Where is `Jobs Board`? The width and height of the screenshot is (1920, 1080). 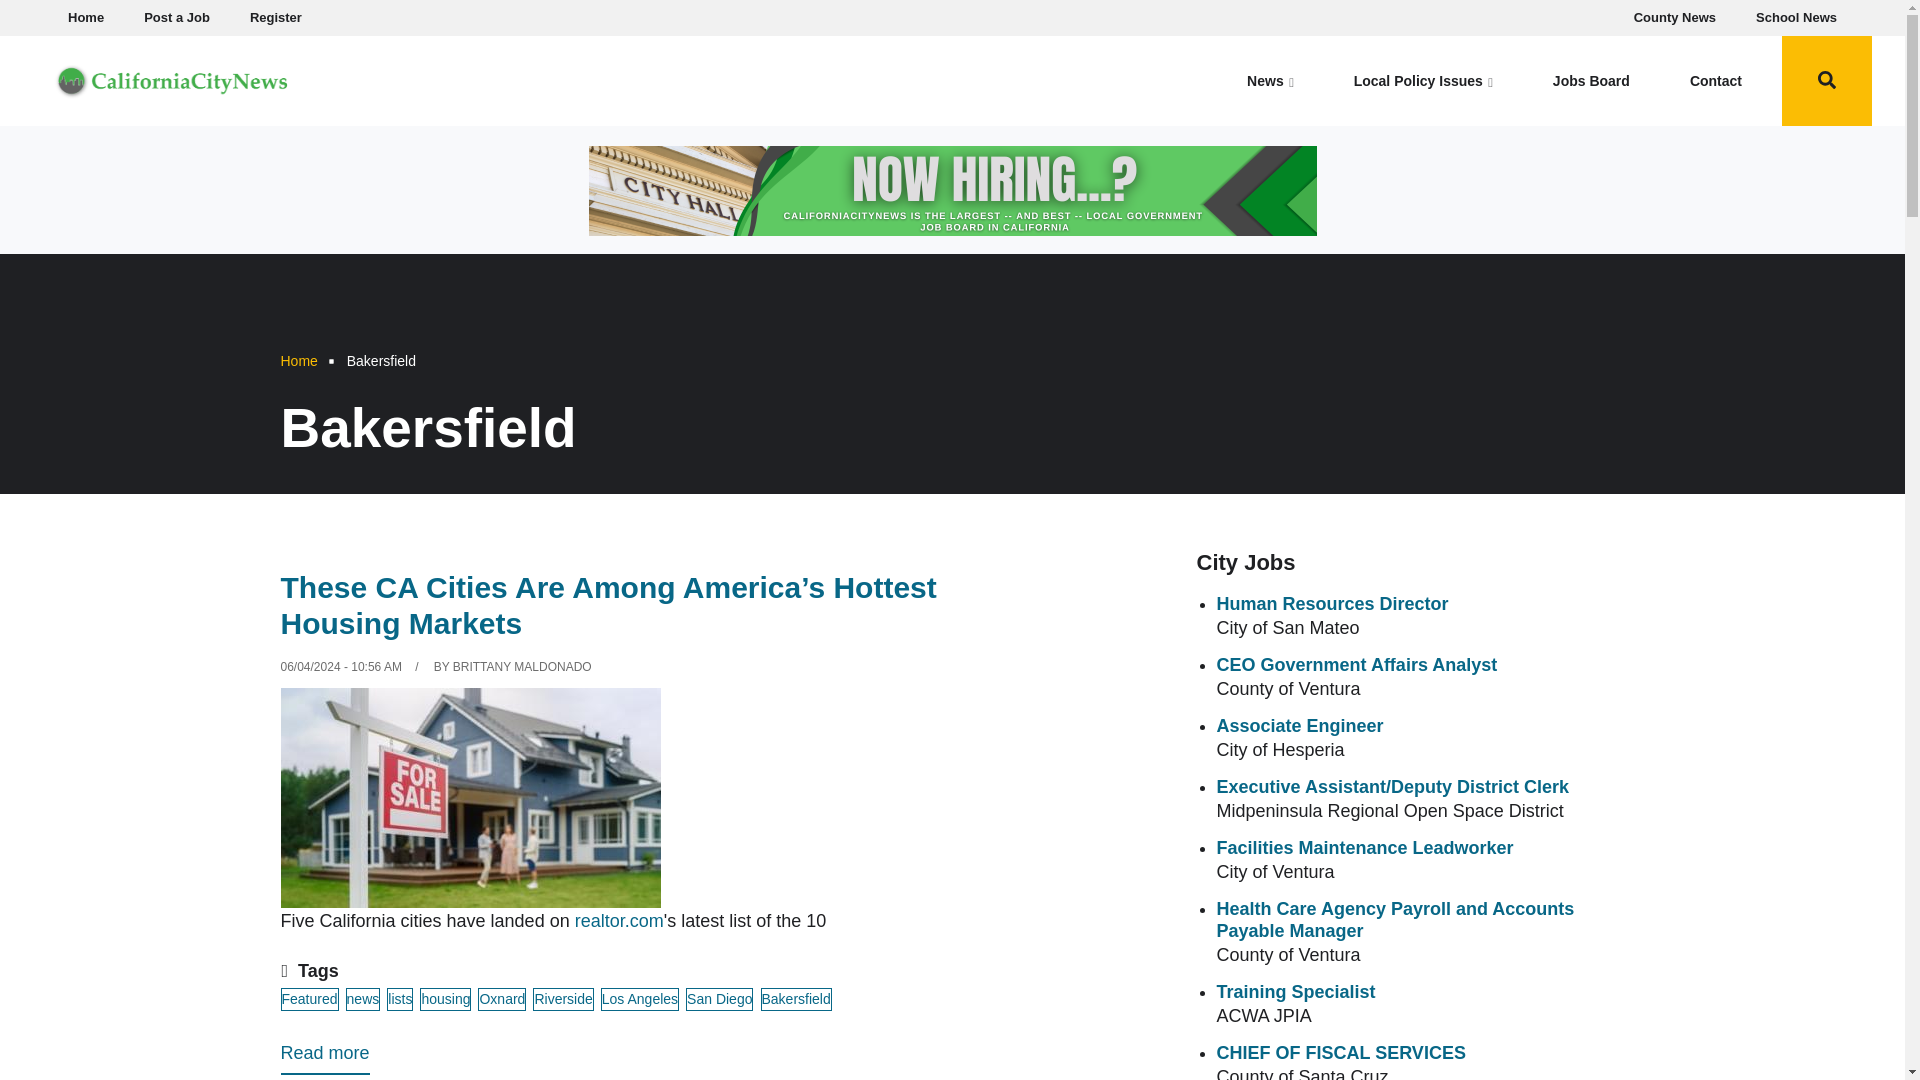
Jobs Board is located at coordinates (1591, 80).